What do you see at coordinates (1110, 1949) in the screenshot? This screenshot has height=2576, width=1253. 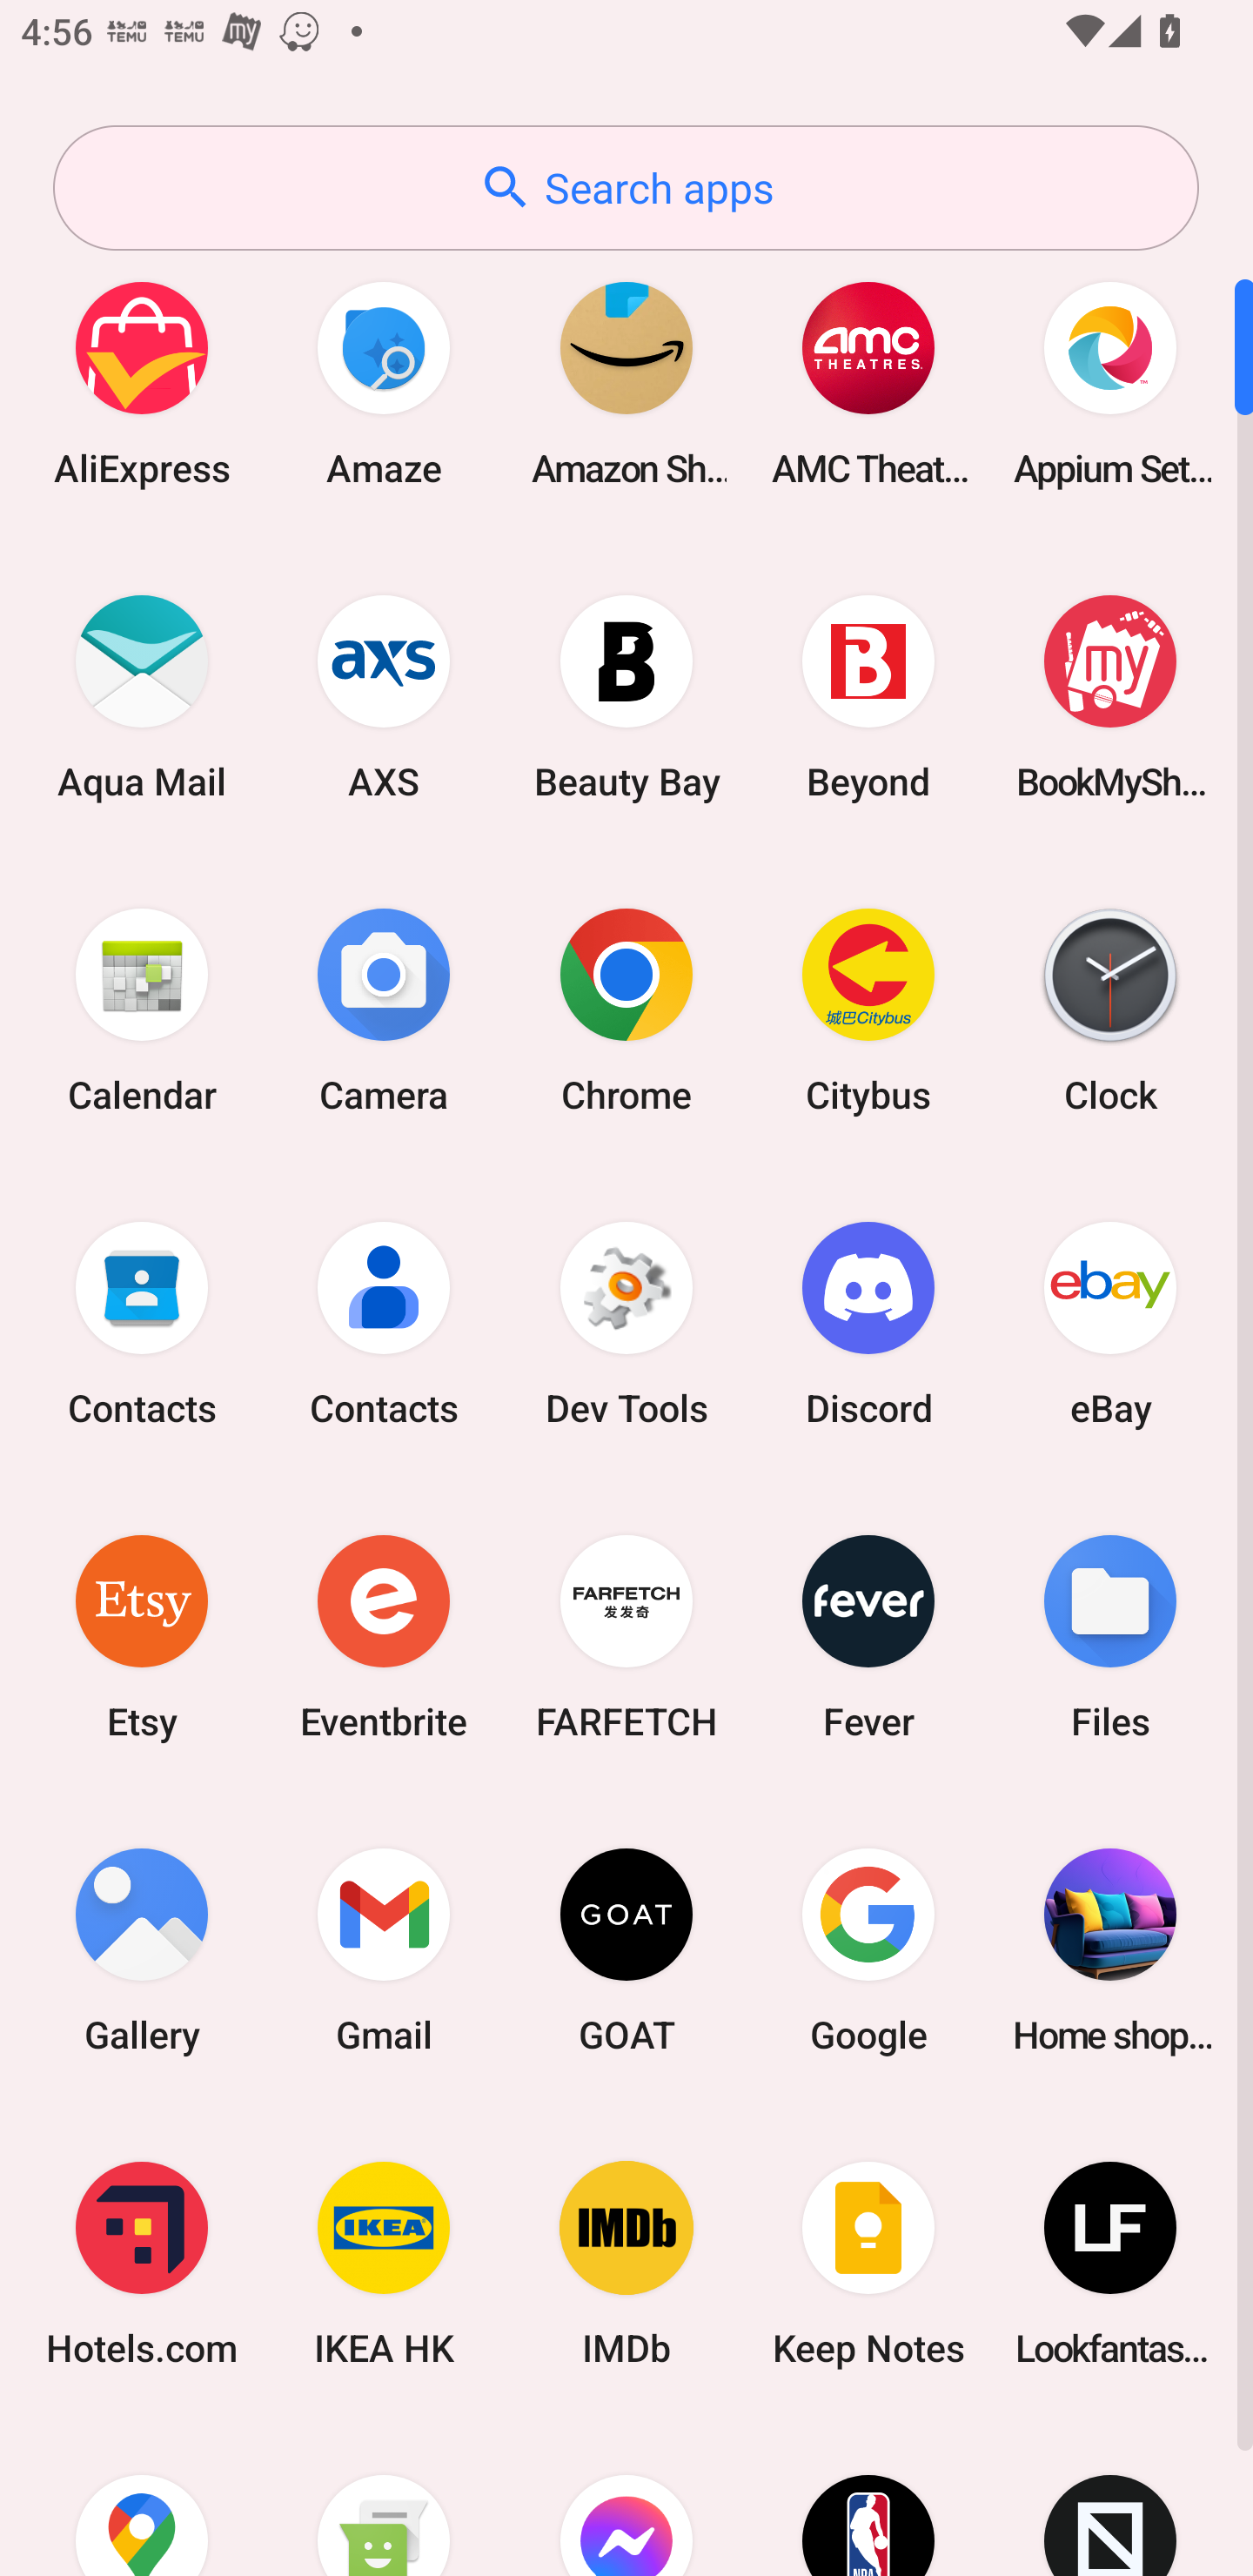 I see `Home shopping` at bounding box center [1110, 1949].